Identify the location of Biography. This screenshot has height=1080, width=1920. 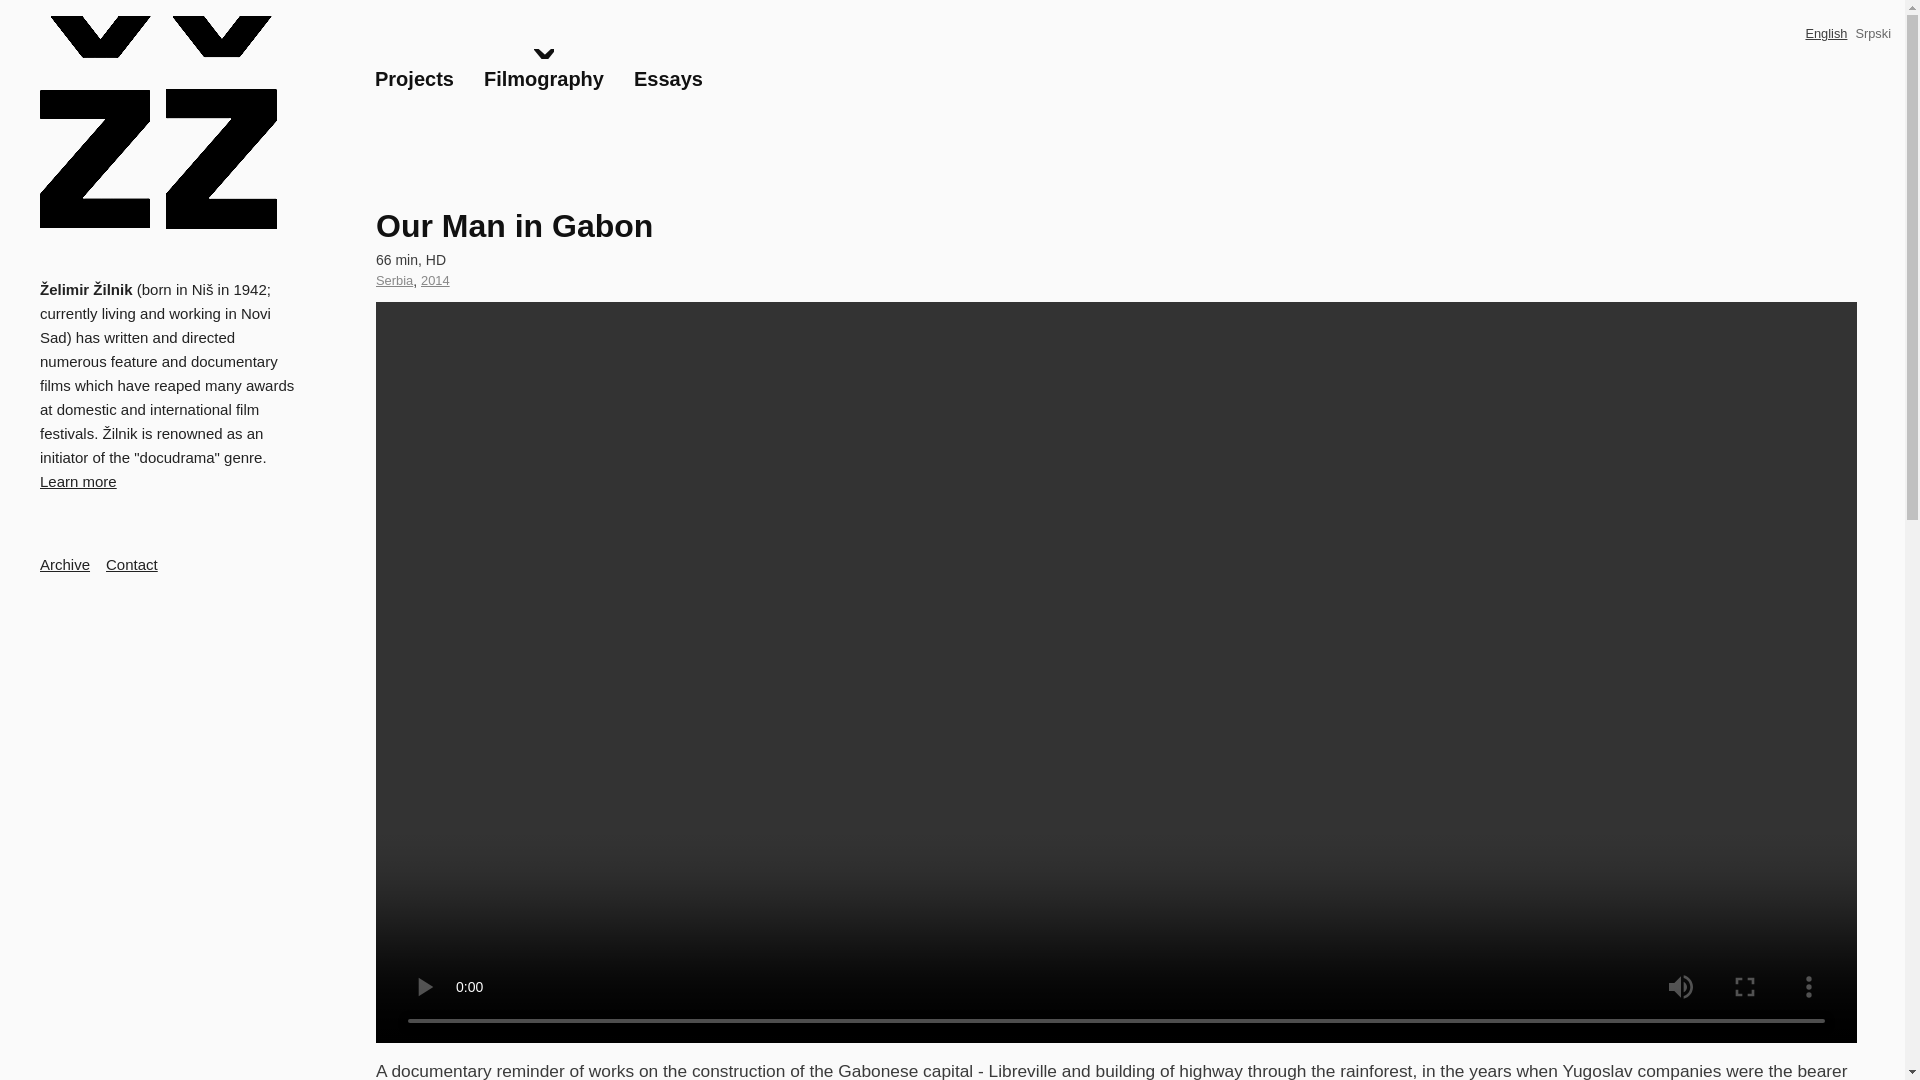
(952, 2).